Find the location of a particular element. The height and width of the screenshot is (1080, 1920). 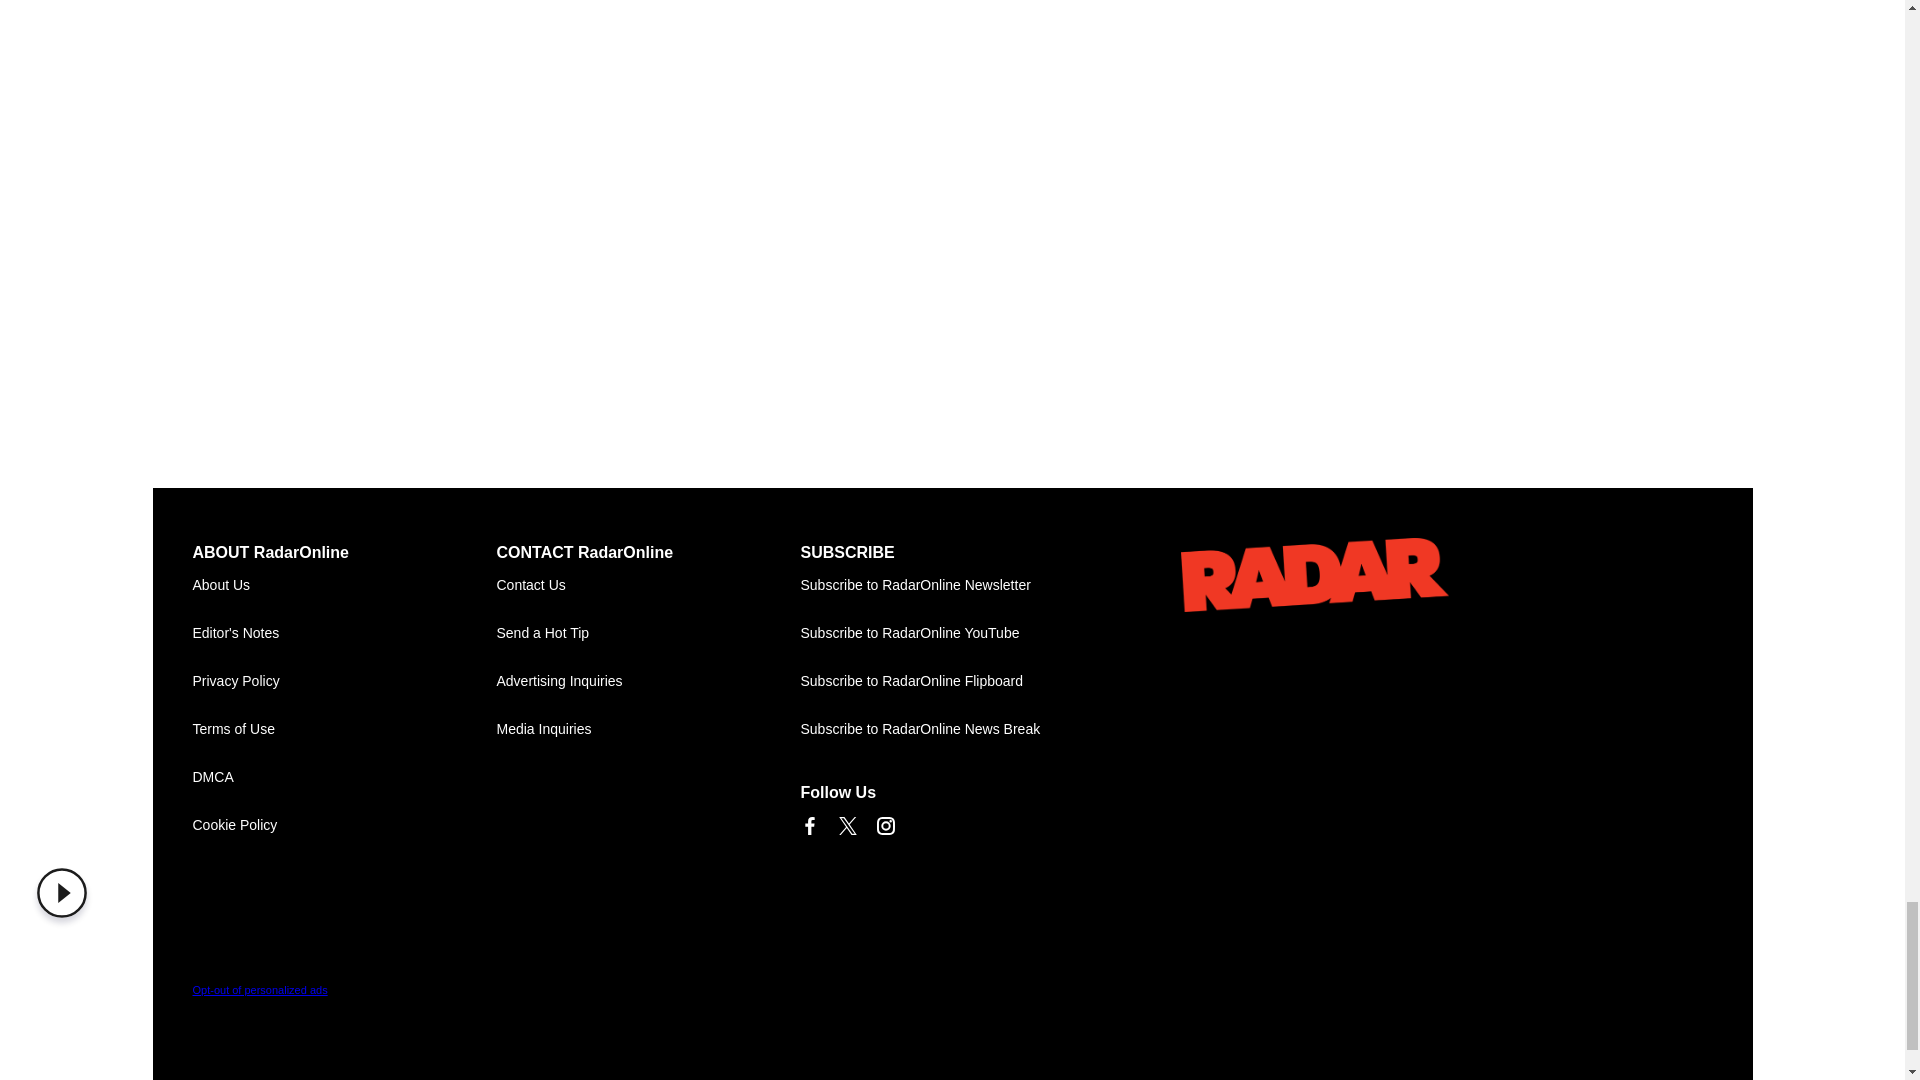

Link to Instagram is located at coordinates (884, 825).